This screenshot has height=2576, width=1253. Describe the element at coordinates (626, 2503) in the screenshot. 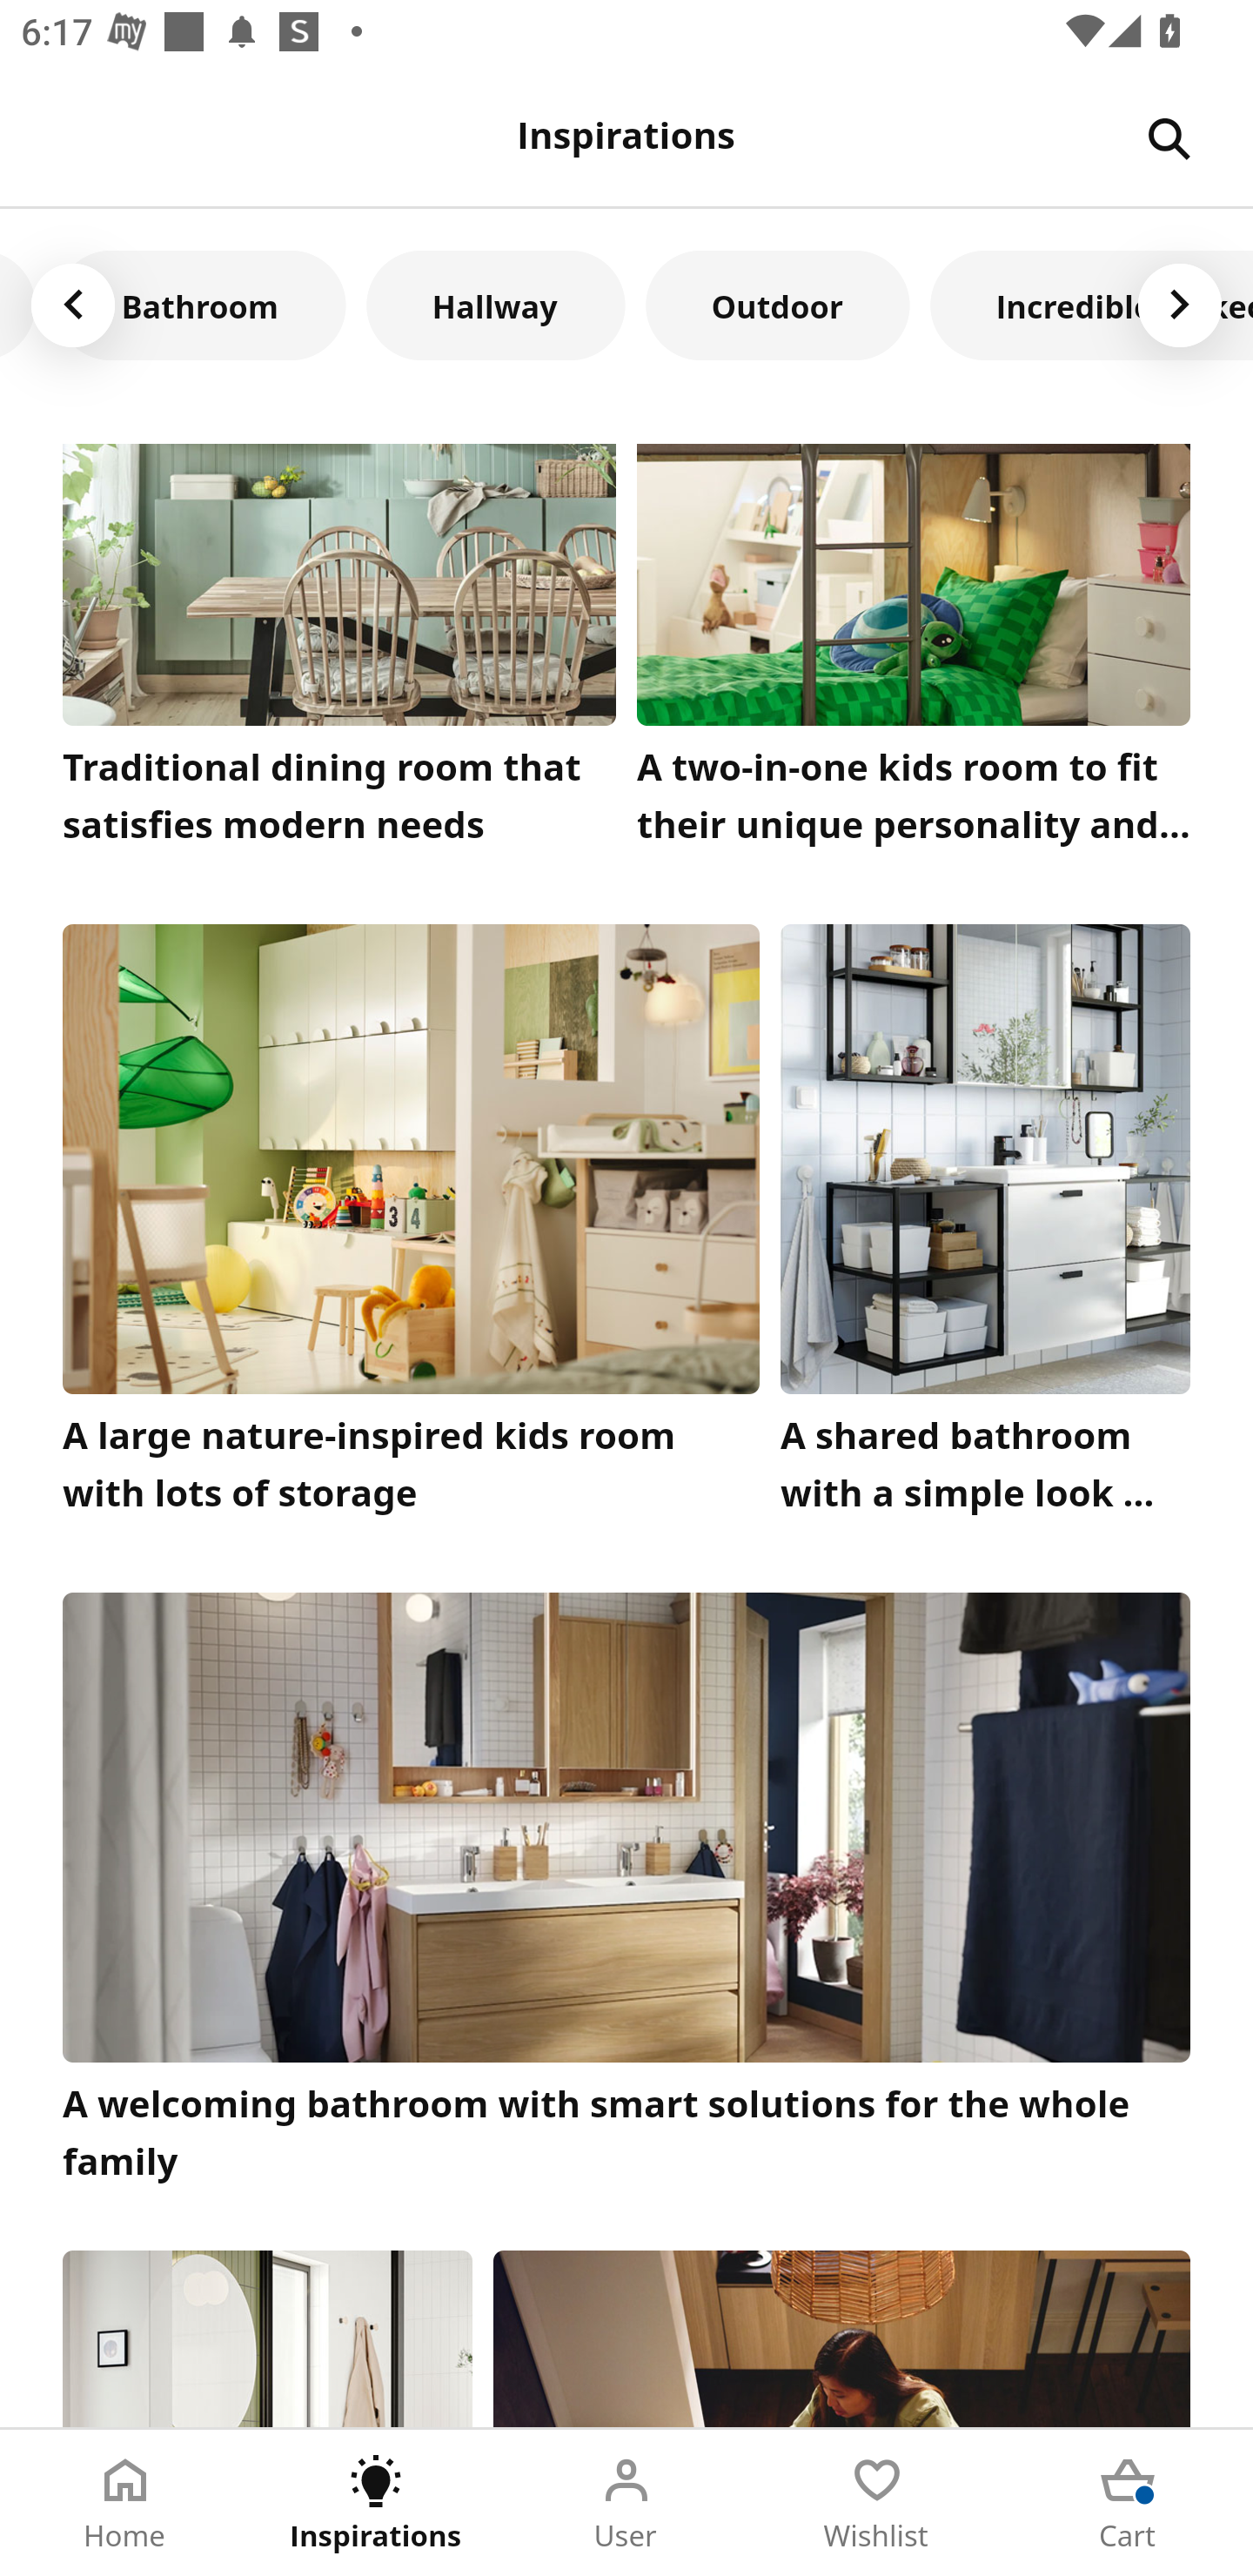

I see `User
Tab 3 of 5` at that location.